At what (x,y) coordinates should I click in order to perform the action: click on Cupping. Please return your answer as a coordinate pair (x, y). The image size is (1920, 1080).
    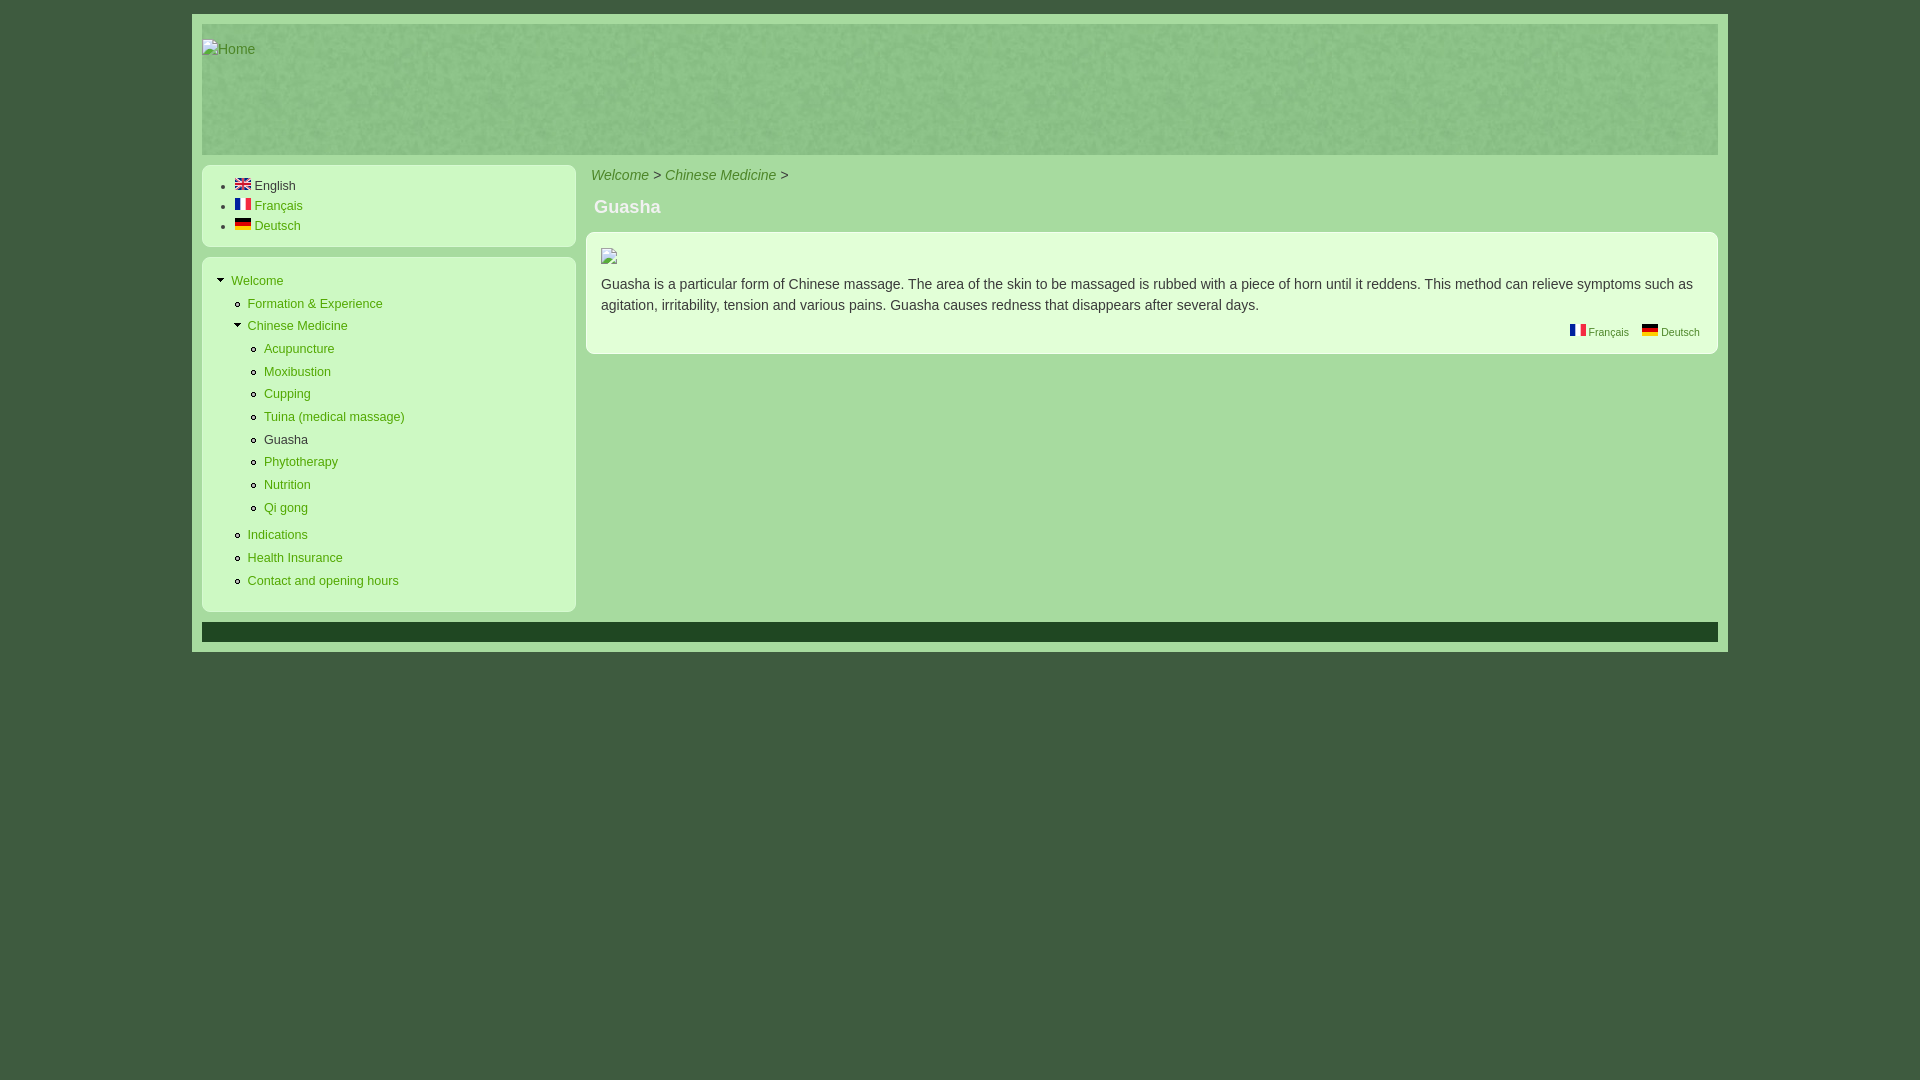
    Looking at the image, I should click on (288, 394).